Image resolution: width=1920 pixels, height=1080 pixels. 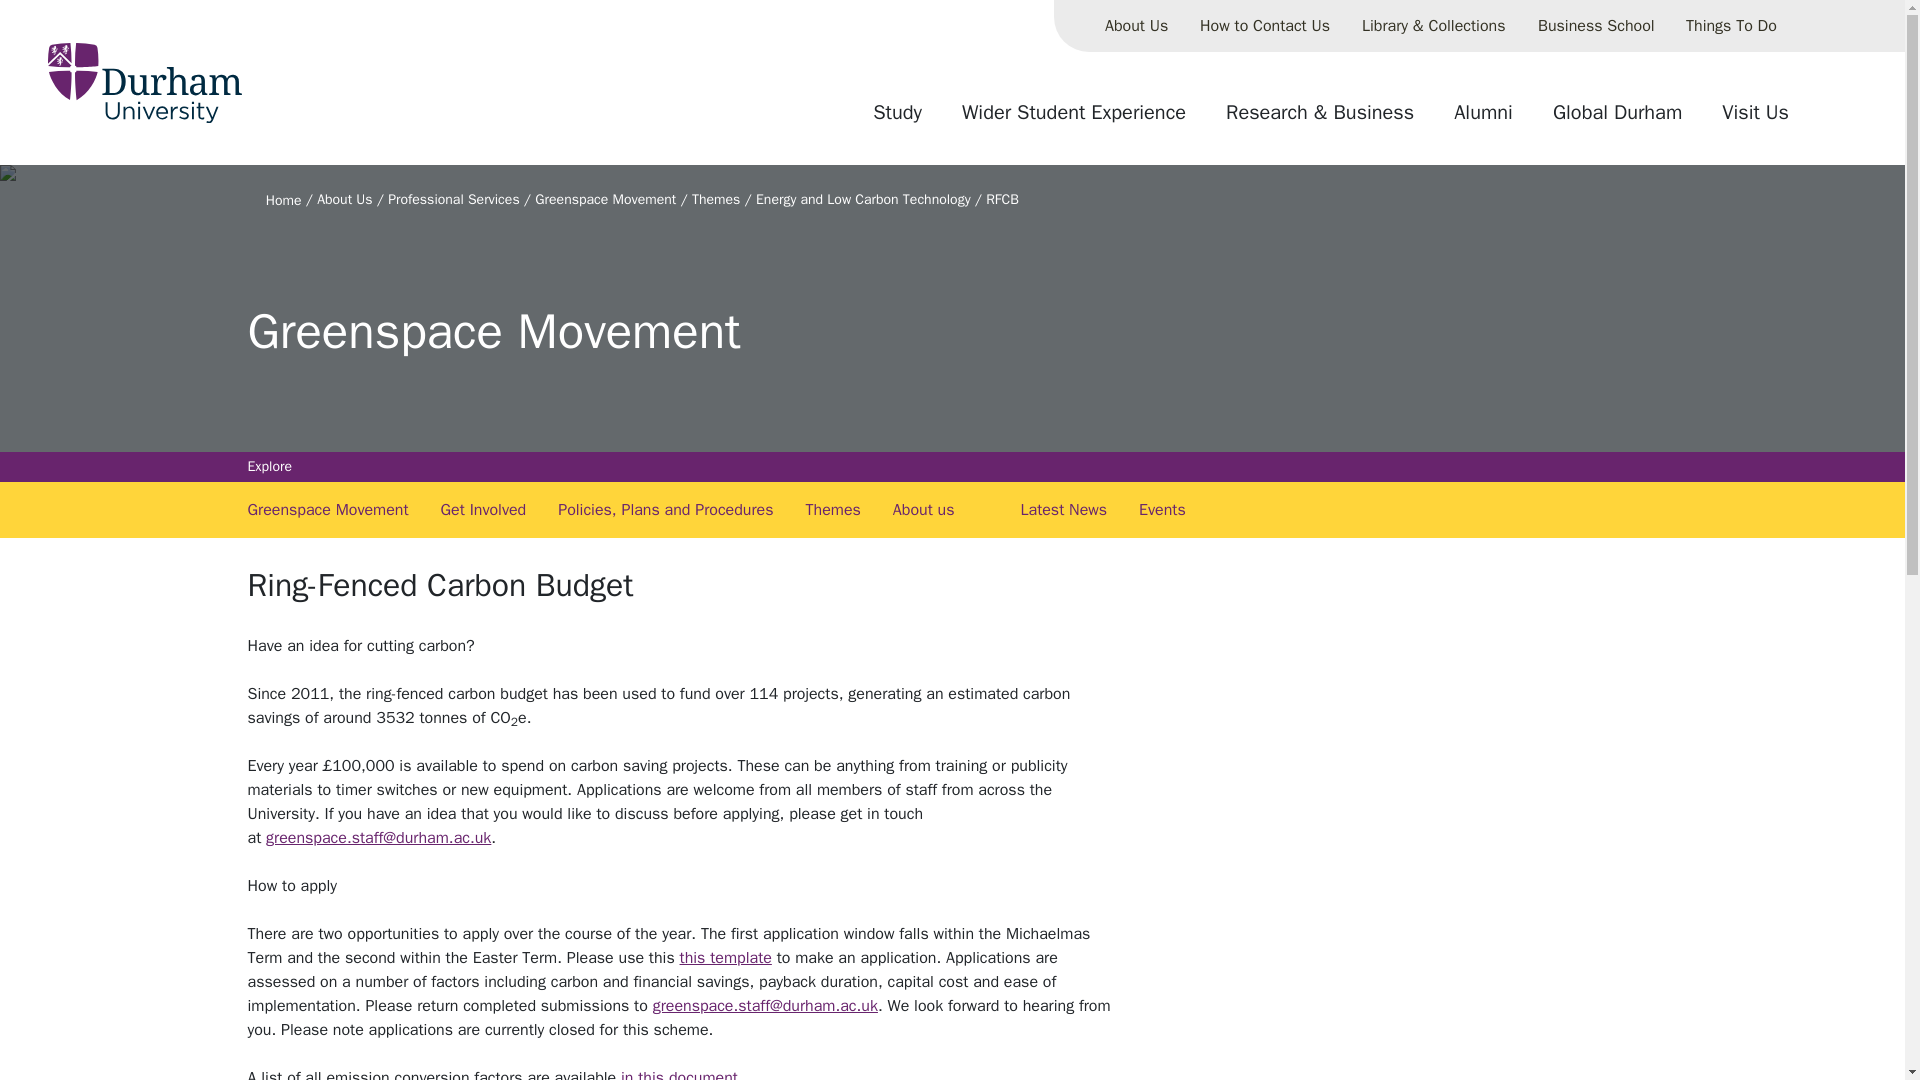 What do you see at coordinates (1074, 120) in the screenshot?
I see `Wider Student Experience` at bounding box center [1074, 120].